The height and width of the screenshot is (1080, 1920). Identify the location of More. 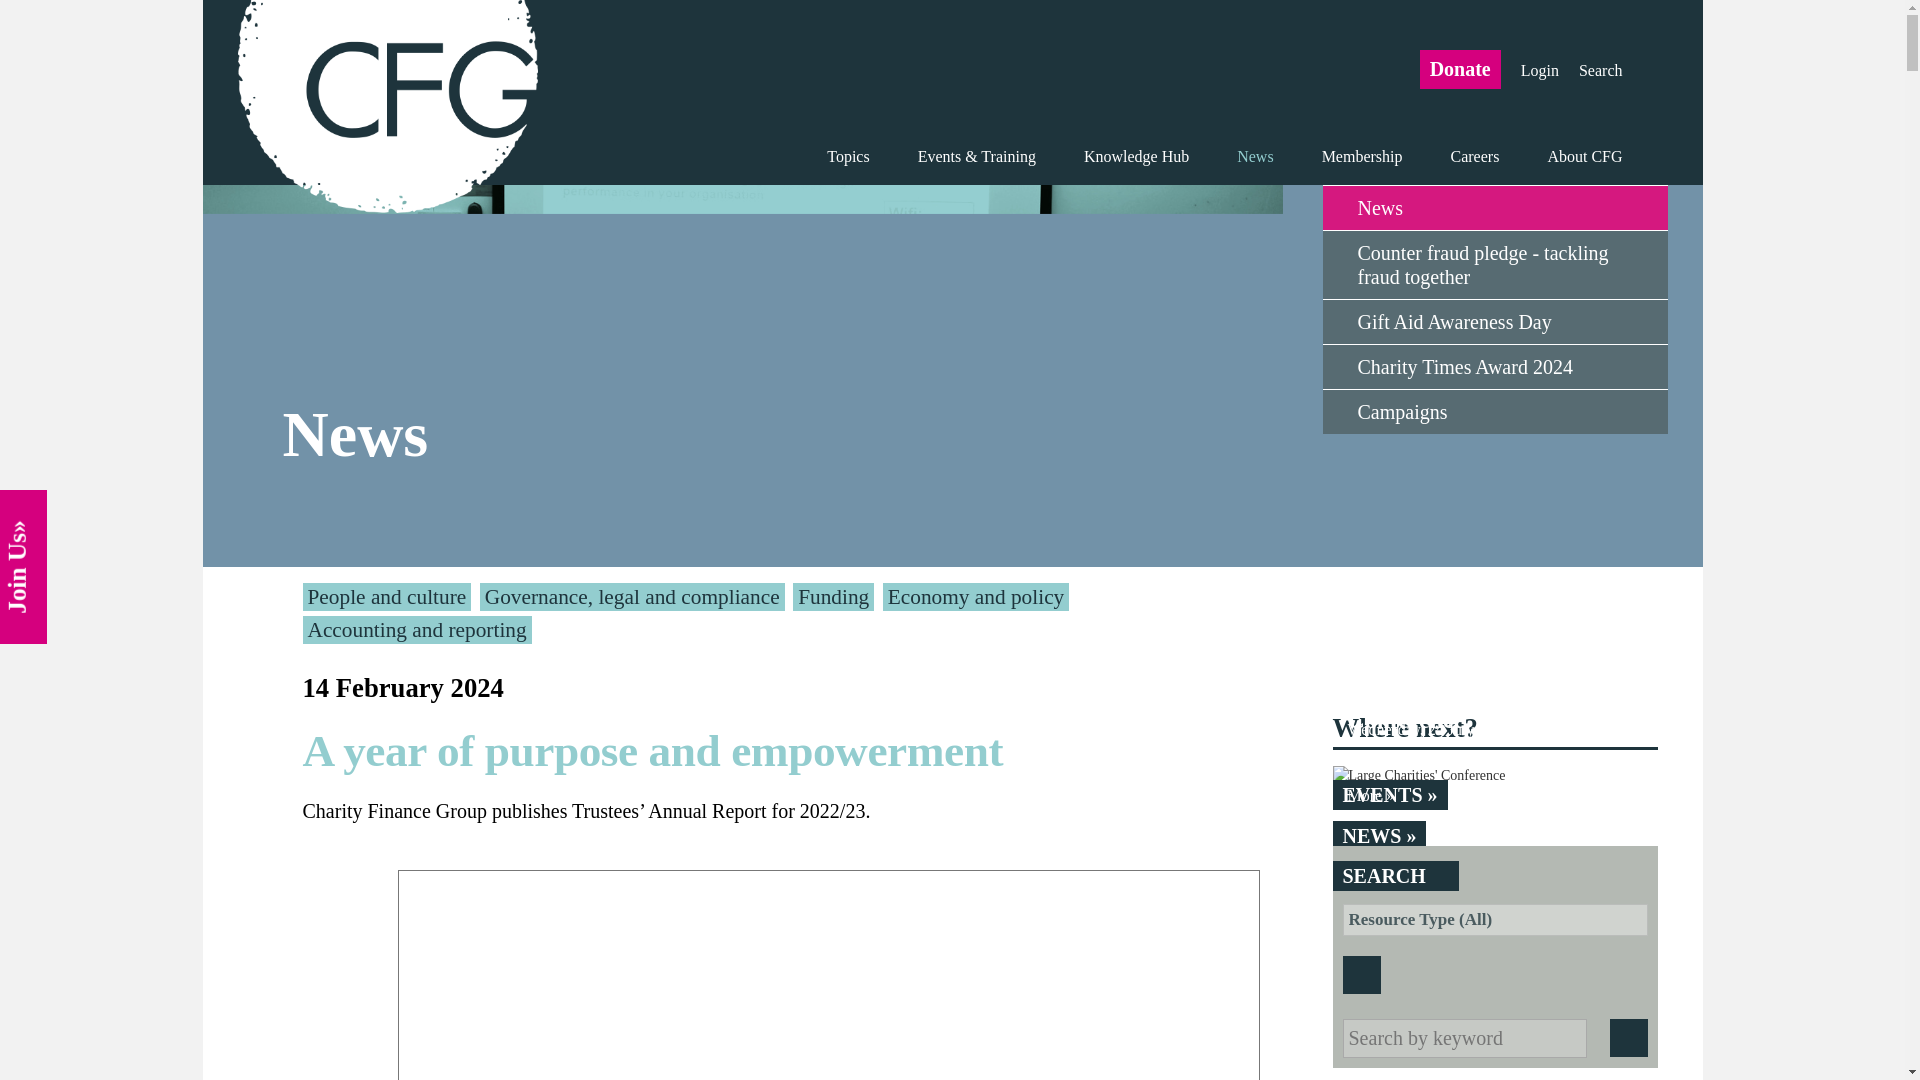
(1486, 795).